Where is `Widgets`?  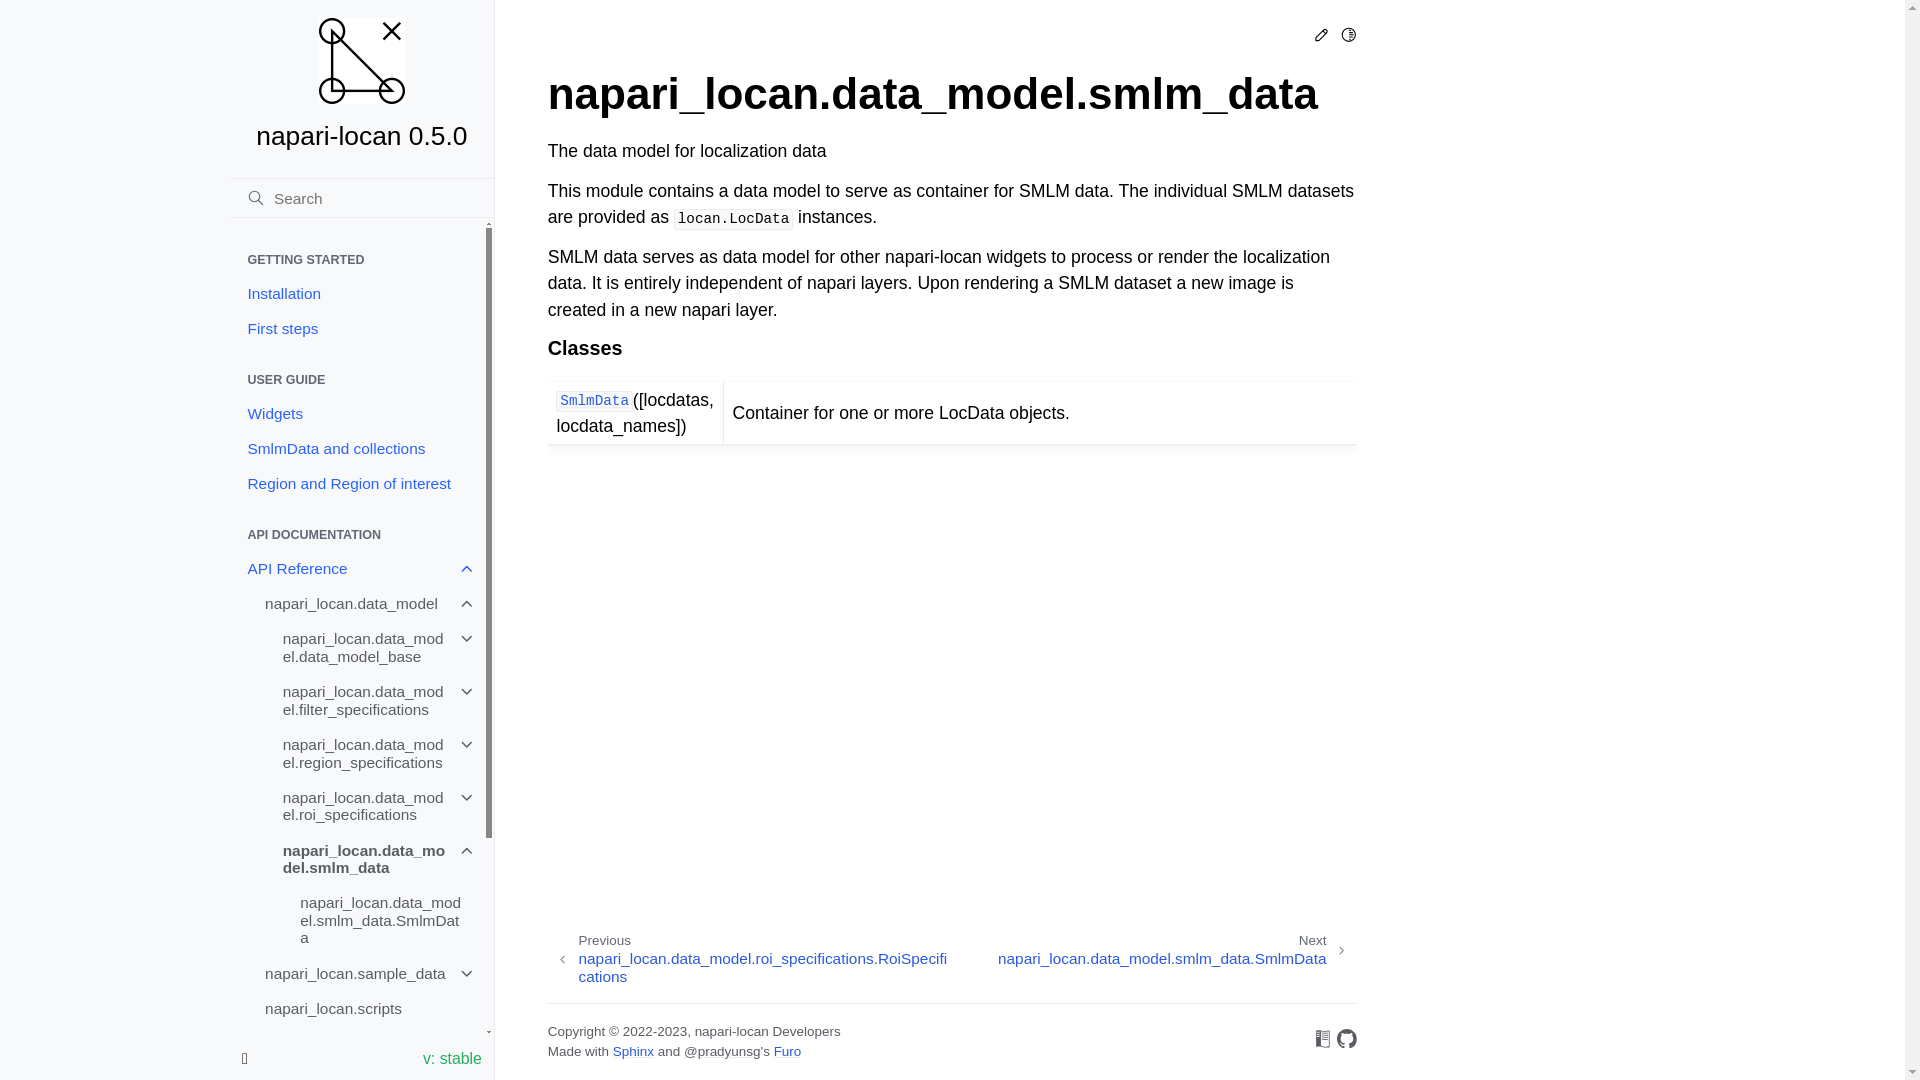 Widgets is located at coordinates (356, 413).